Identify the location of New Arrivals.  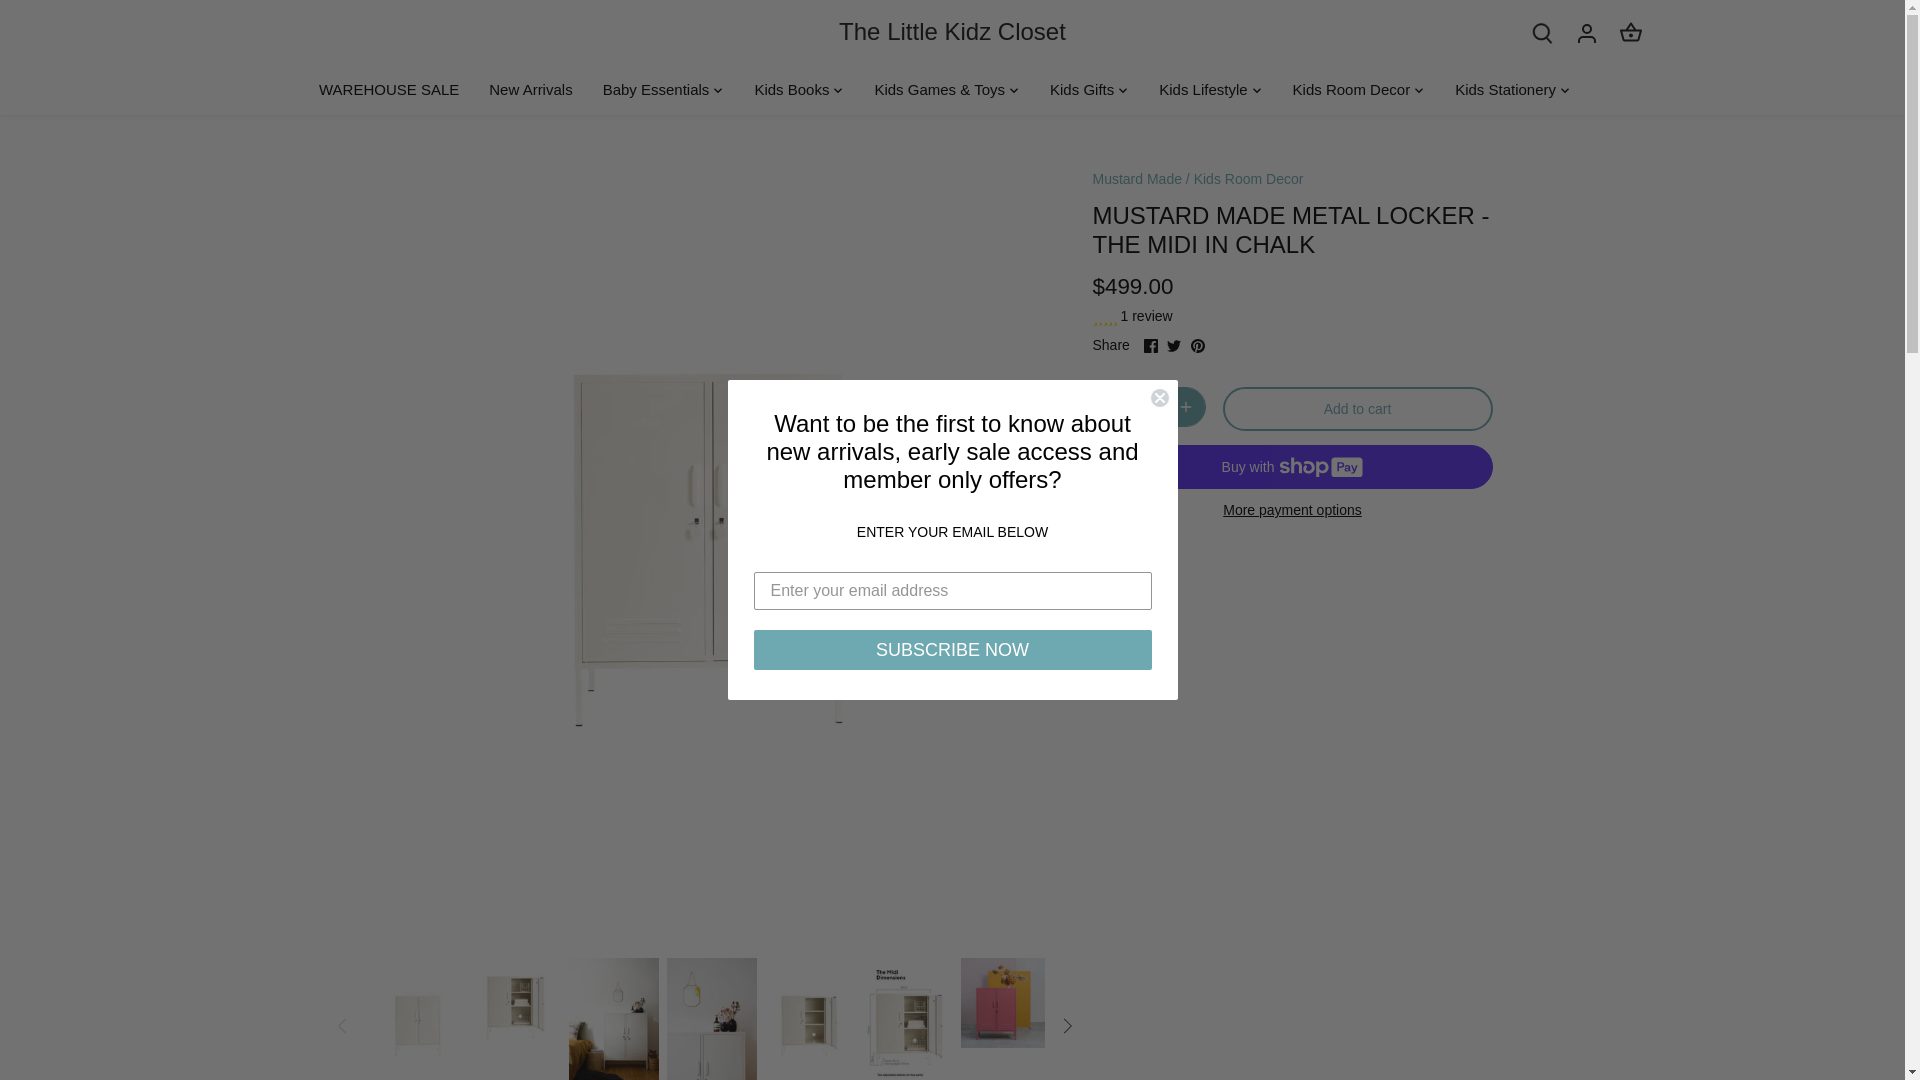
(530, 90).